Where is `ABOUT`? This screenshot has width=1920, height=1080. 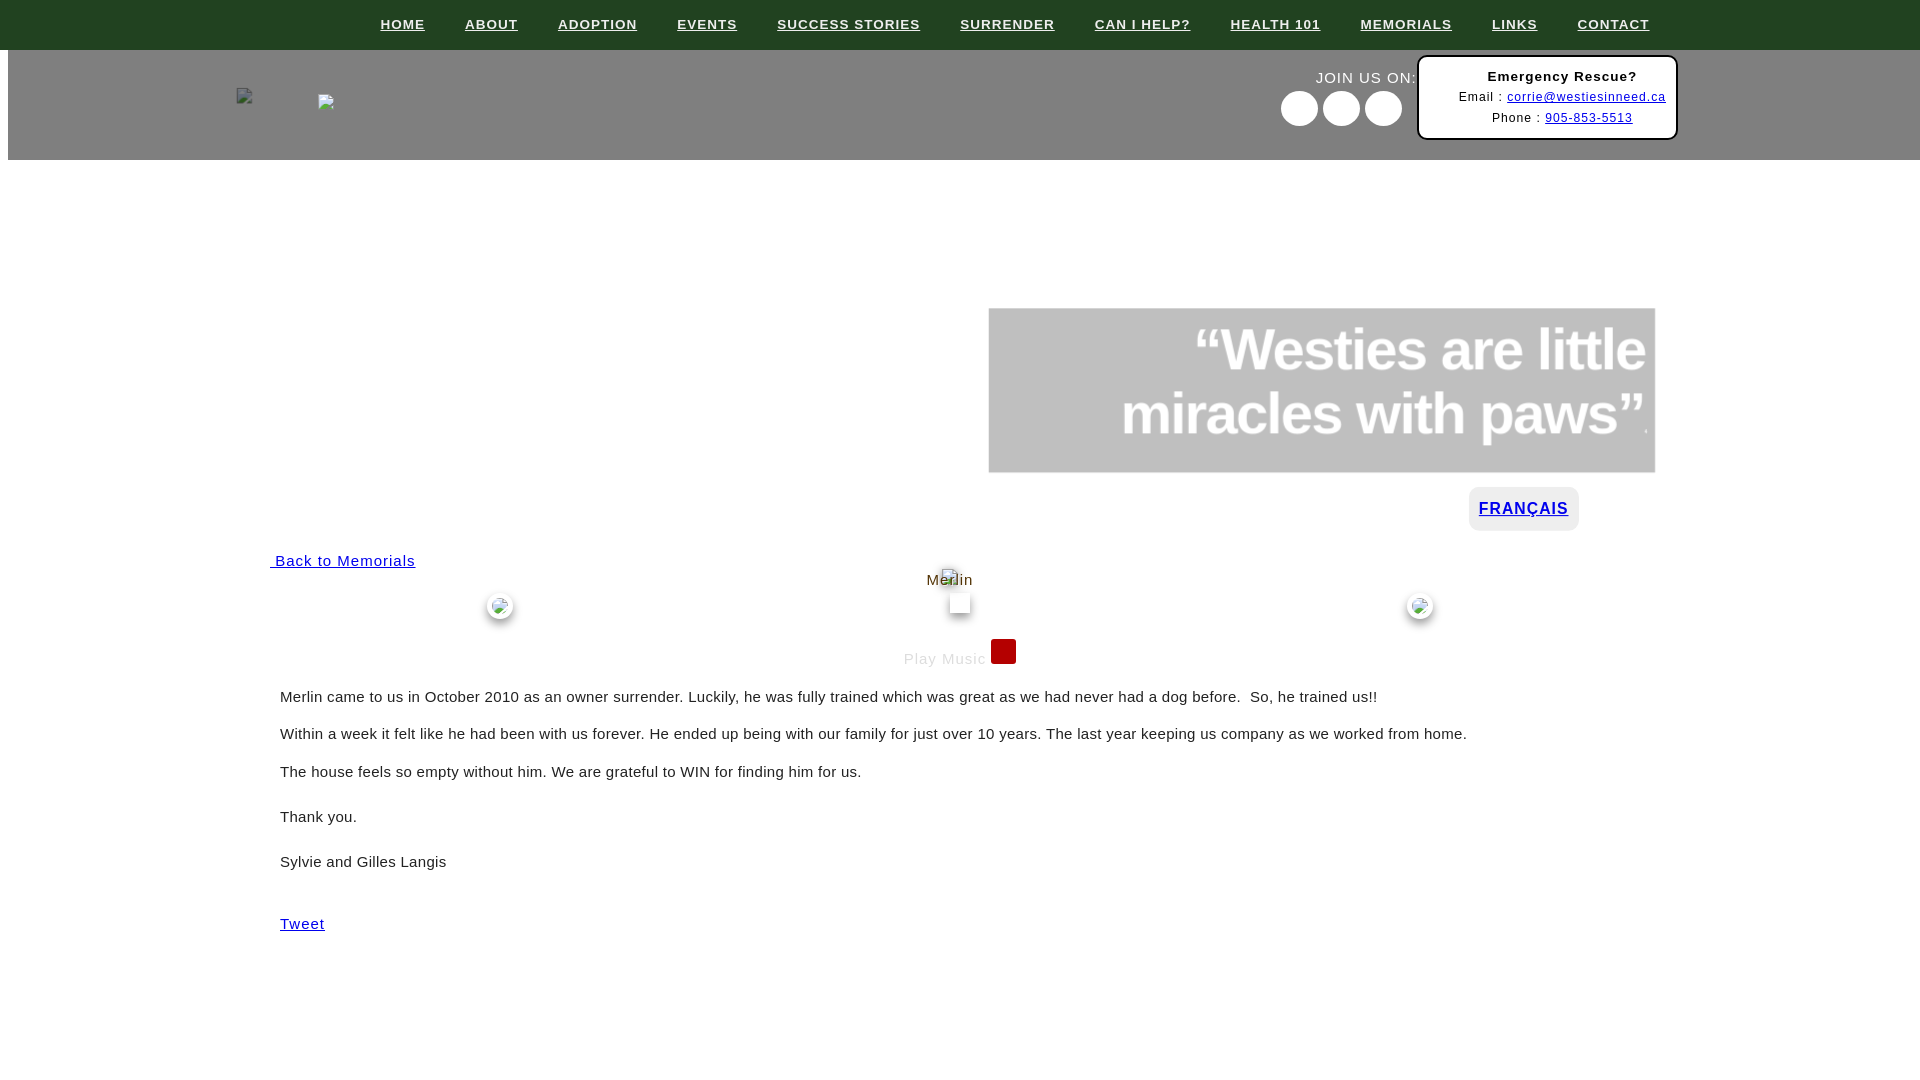 ABOUT is located at coordinates (476, 24).